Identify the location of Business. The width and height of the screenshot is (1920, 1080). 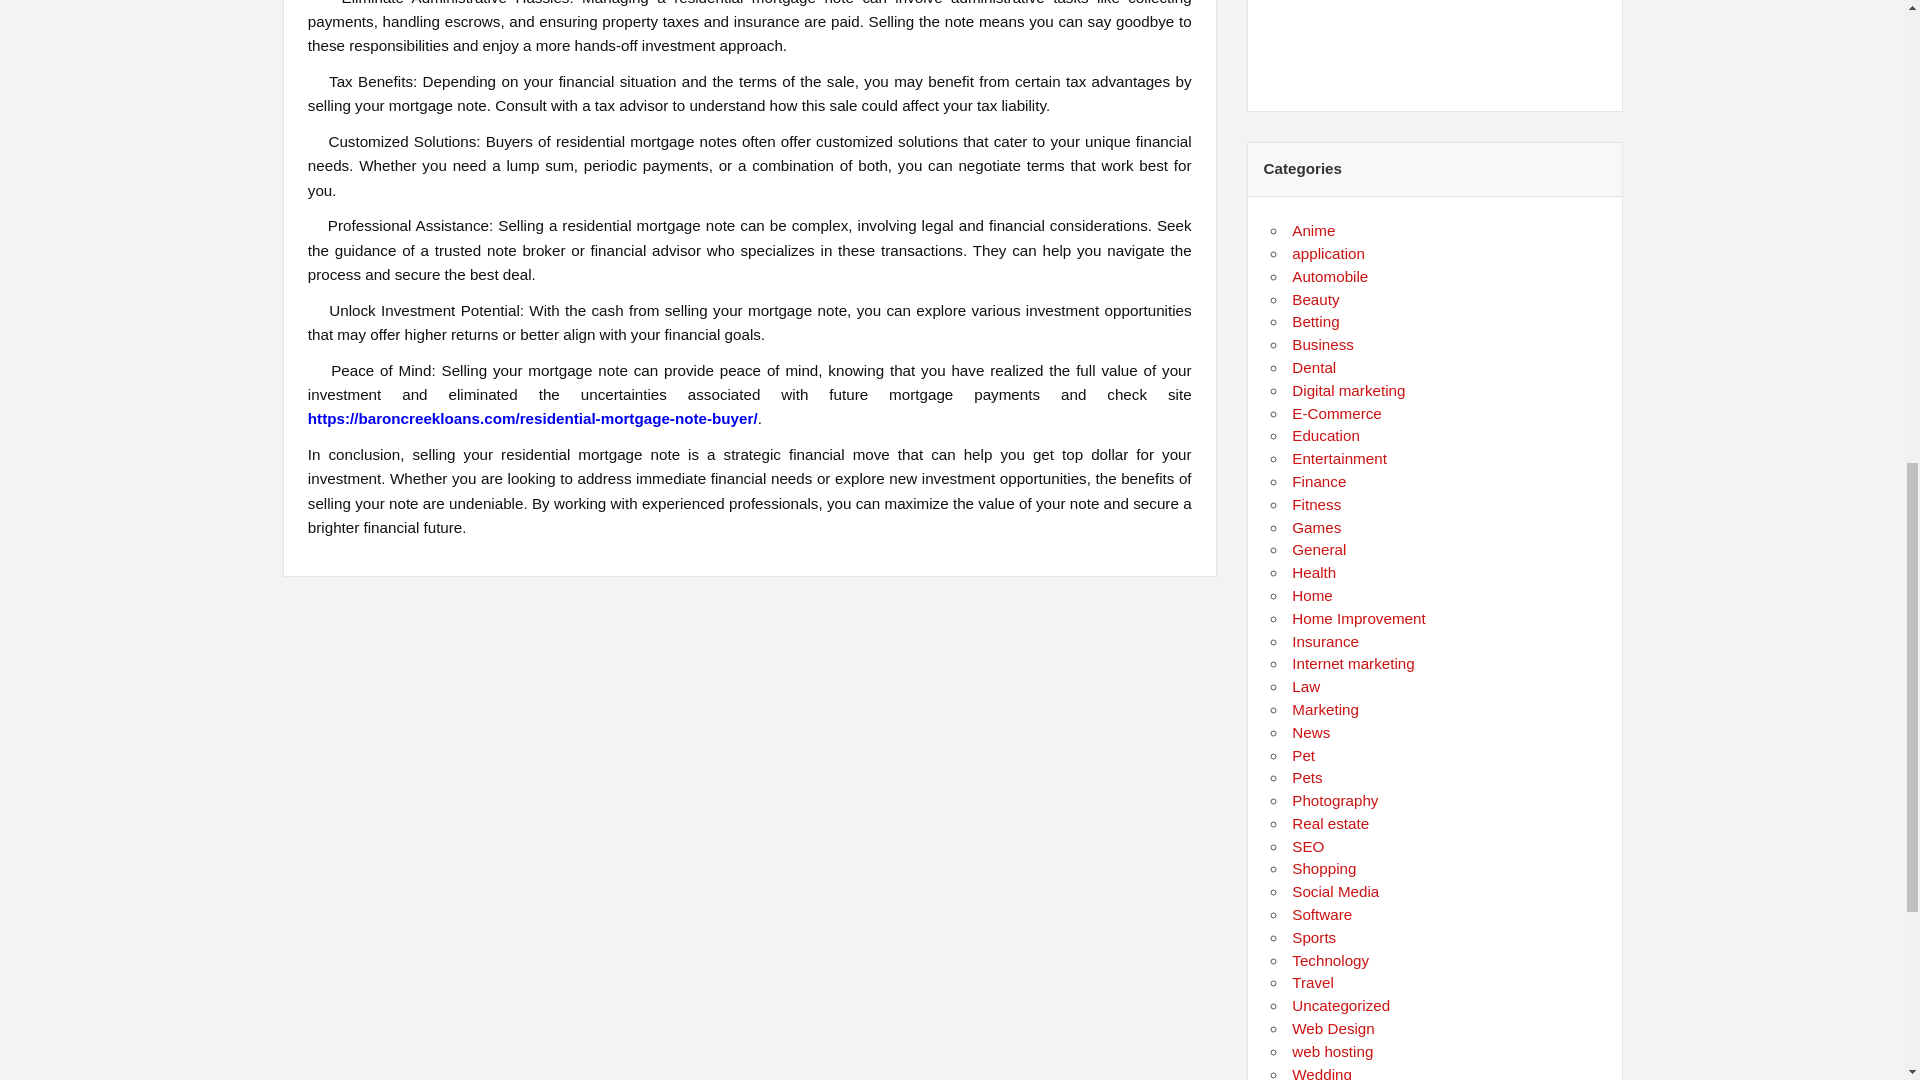
(1322, 344).